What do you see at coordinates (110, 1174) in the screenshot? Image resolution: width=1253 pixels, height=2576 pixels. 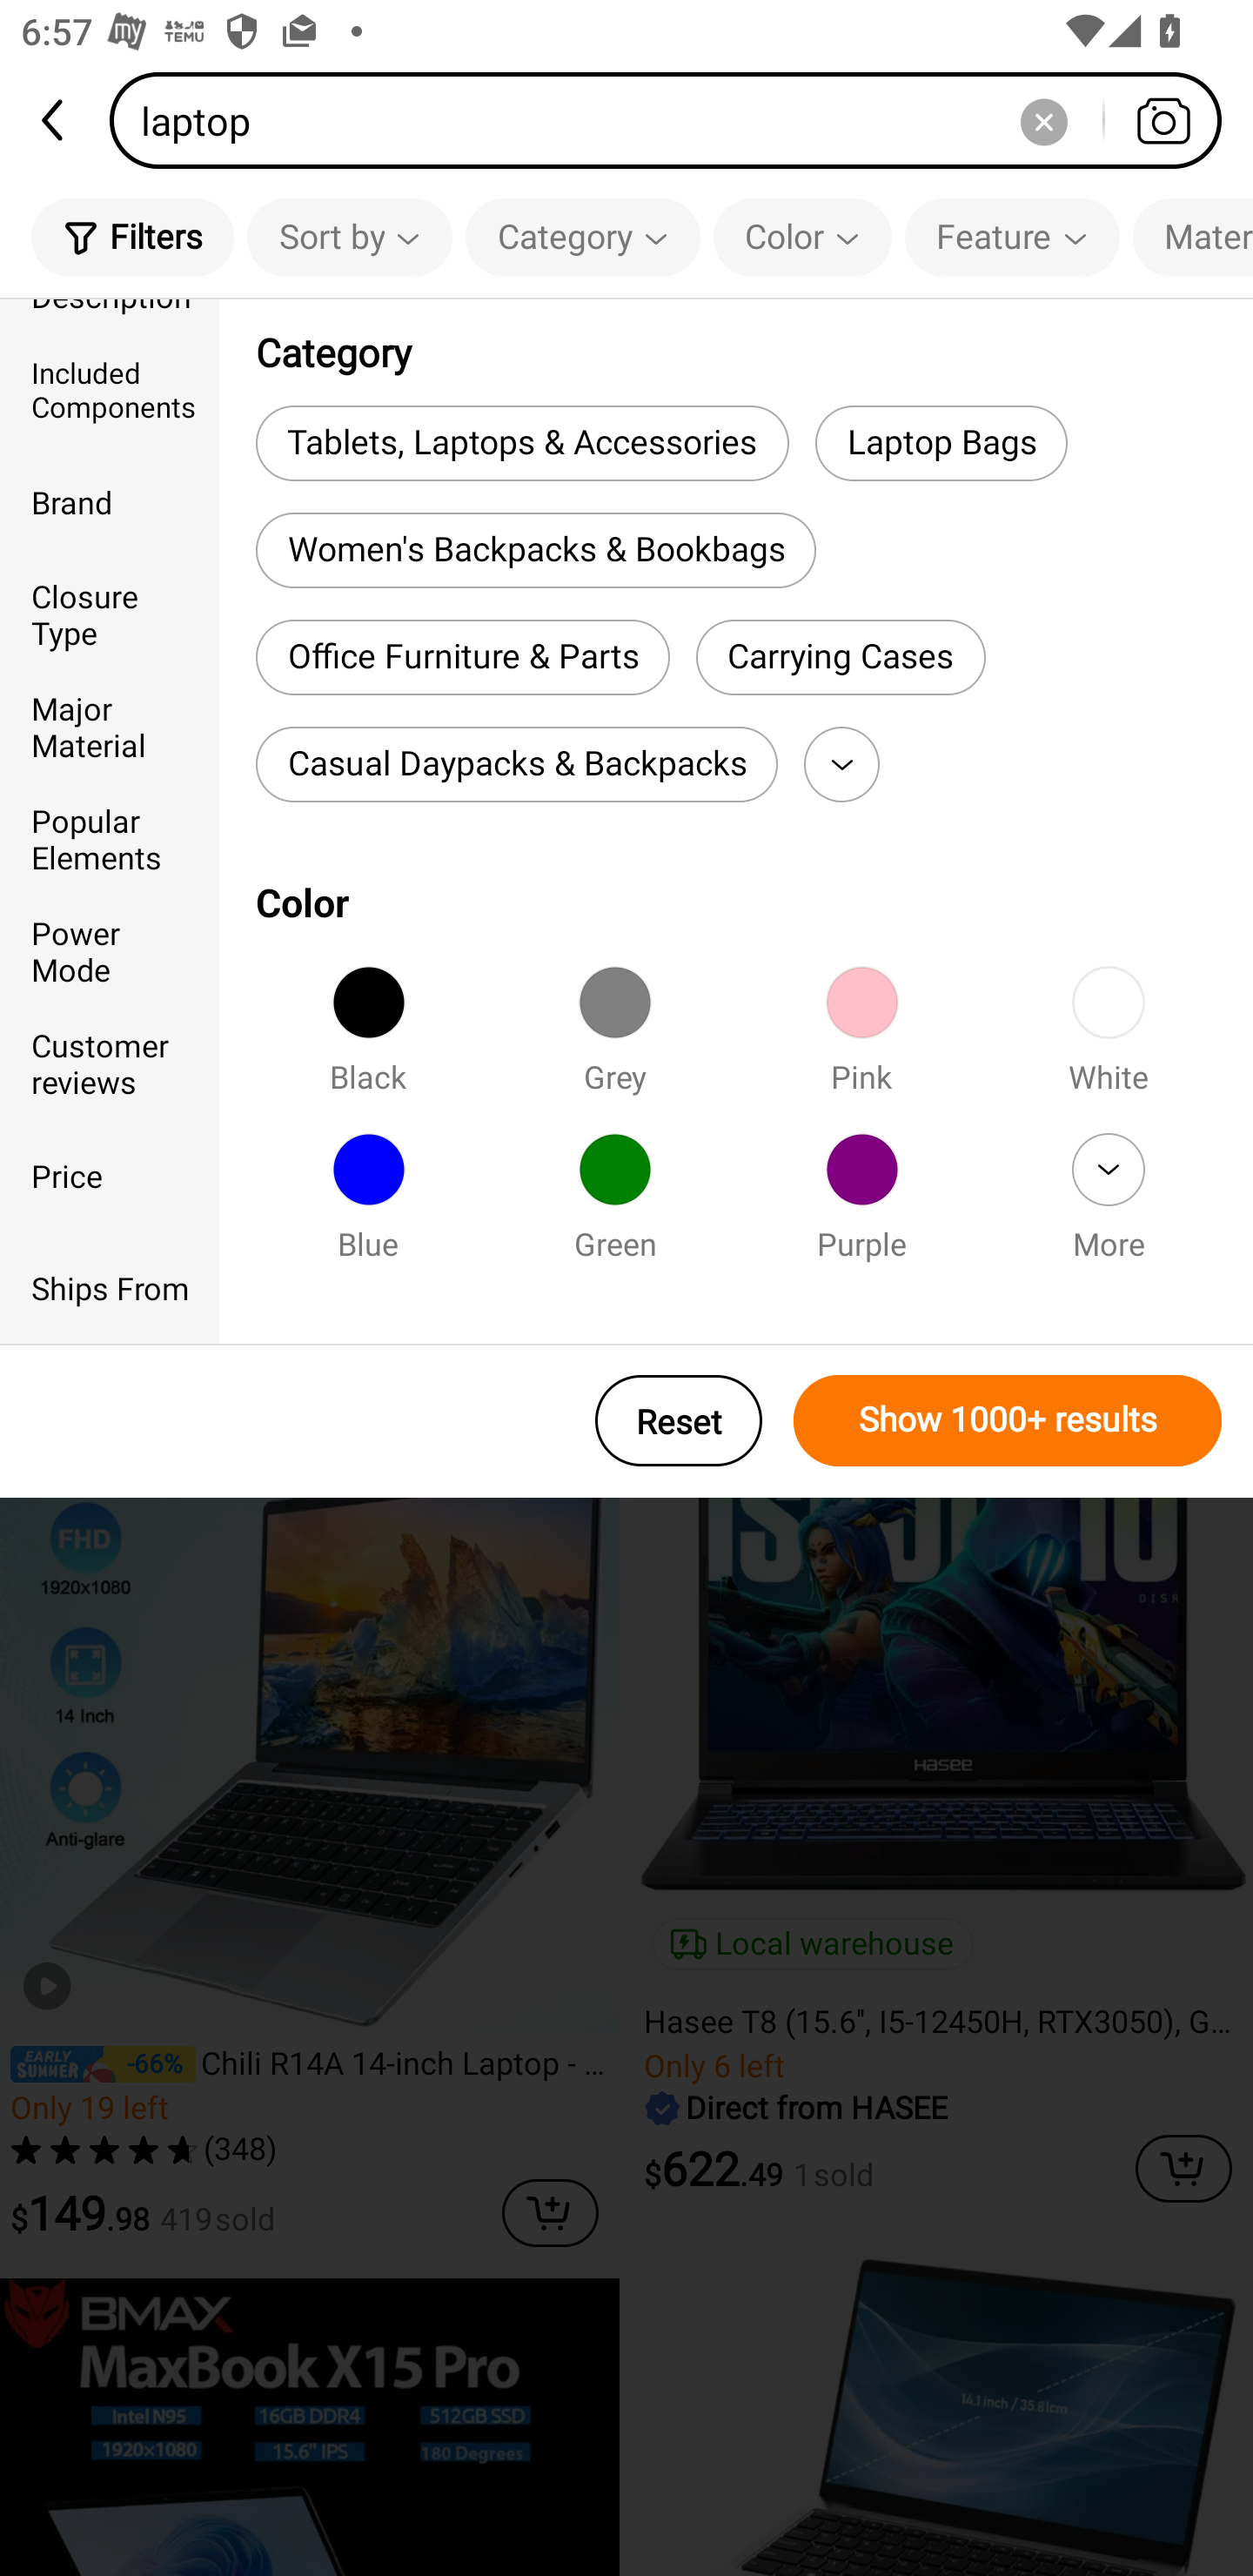 I see `Price` at bounding box center [110, 1174].